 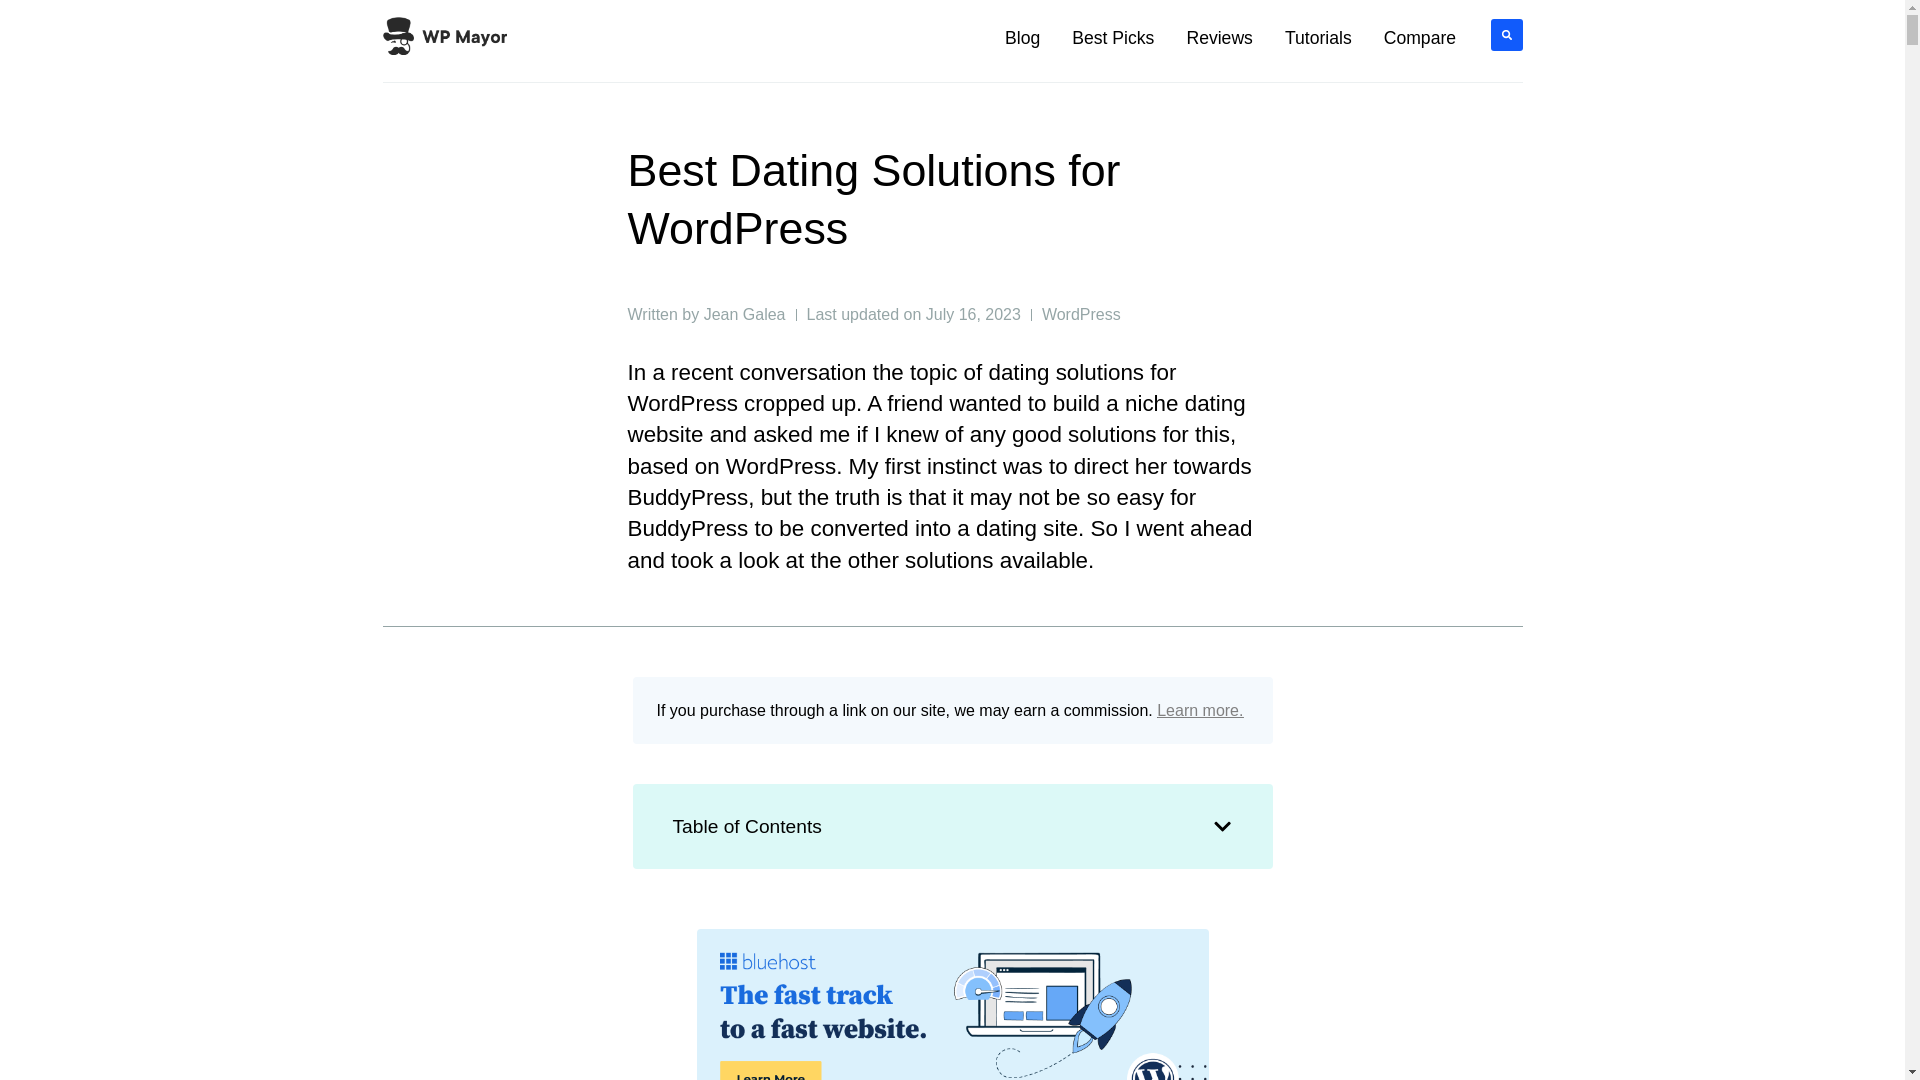 I want to click on Reviews, so click(x=1218, y=38).